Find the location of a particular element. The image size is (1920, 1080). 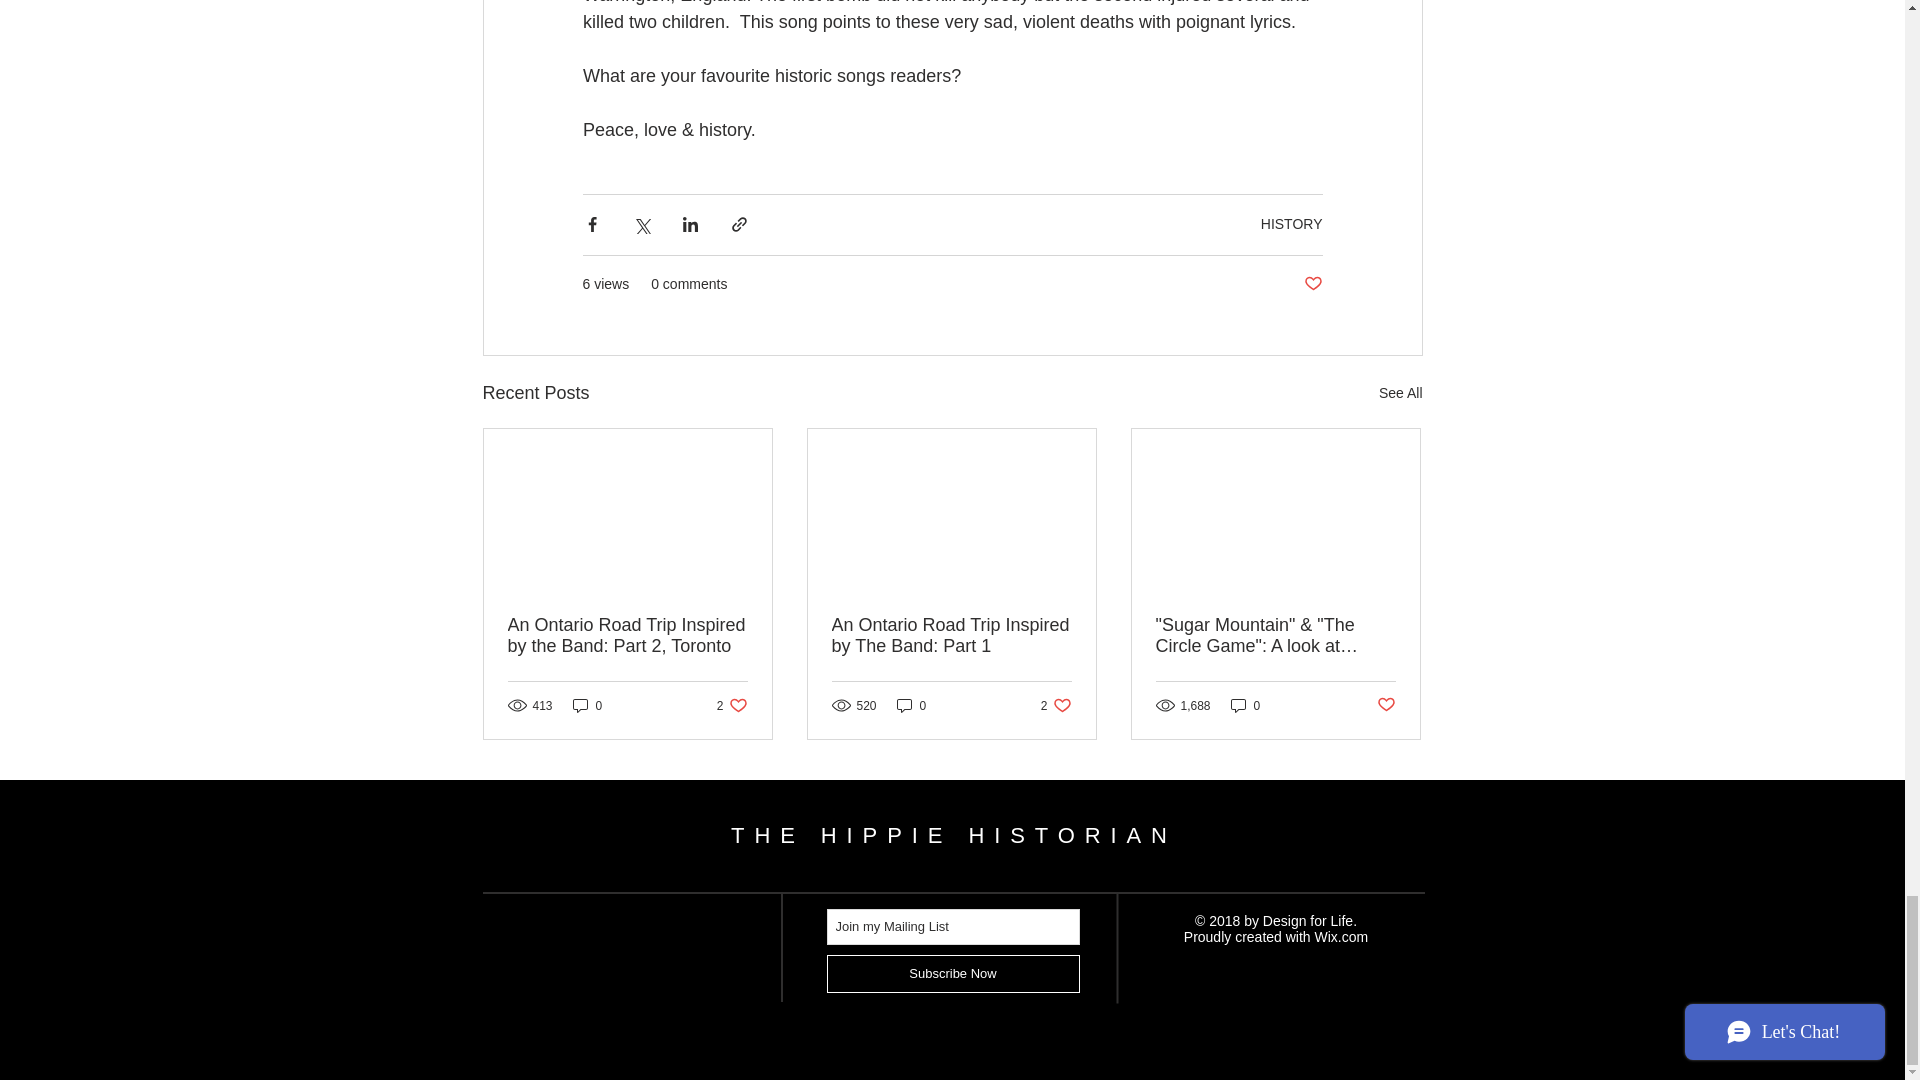

0 is located at coordinates (628, 635).